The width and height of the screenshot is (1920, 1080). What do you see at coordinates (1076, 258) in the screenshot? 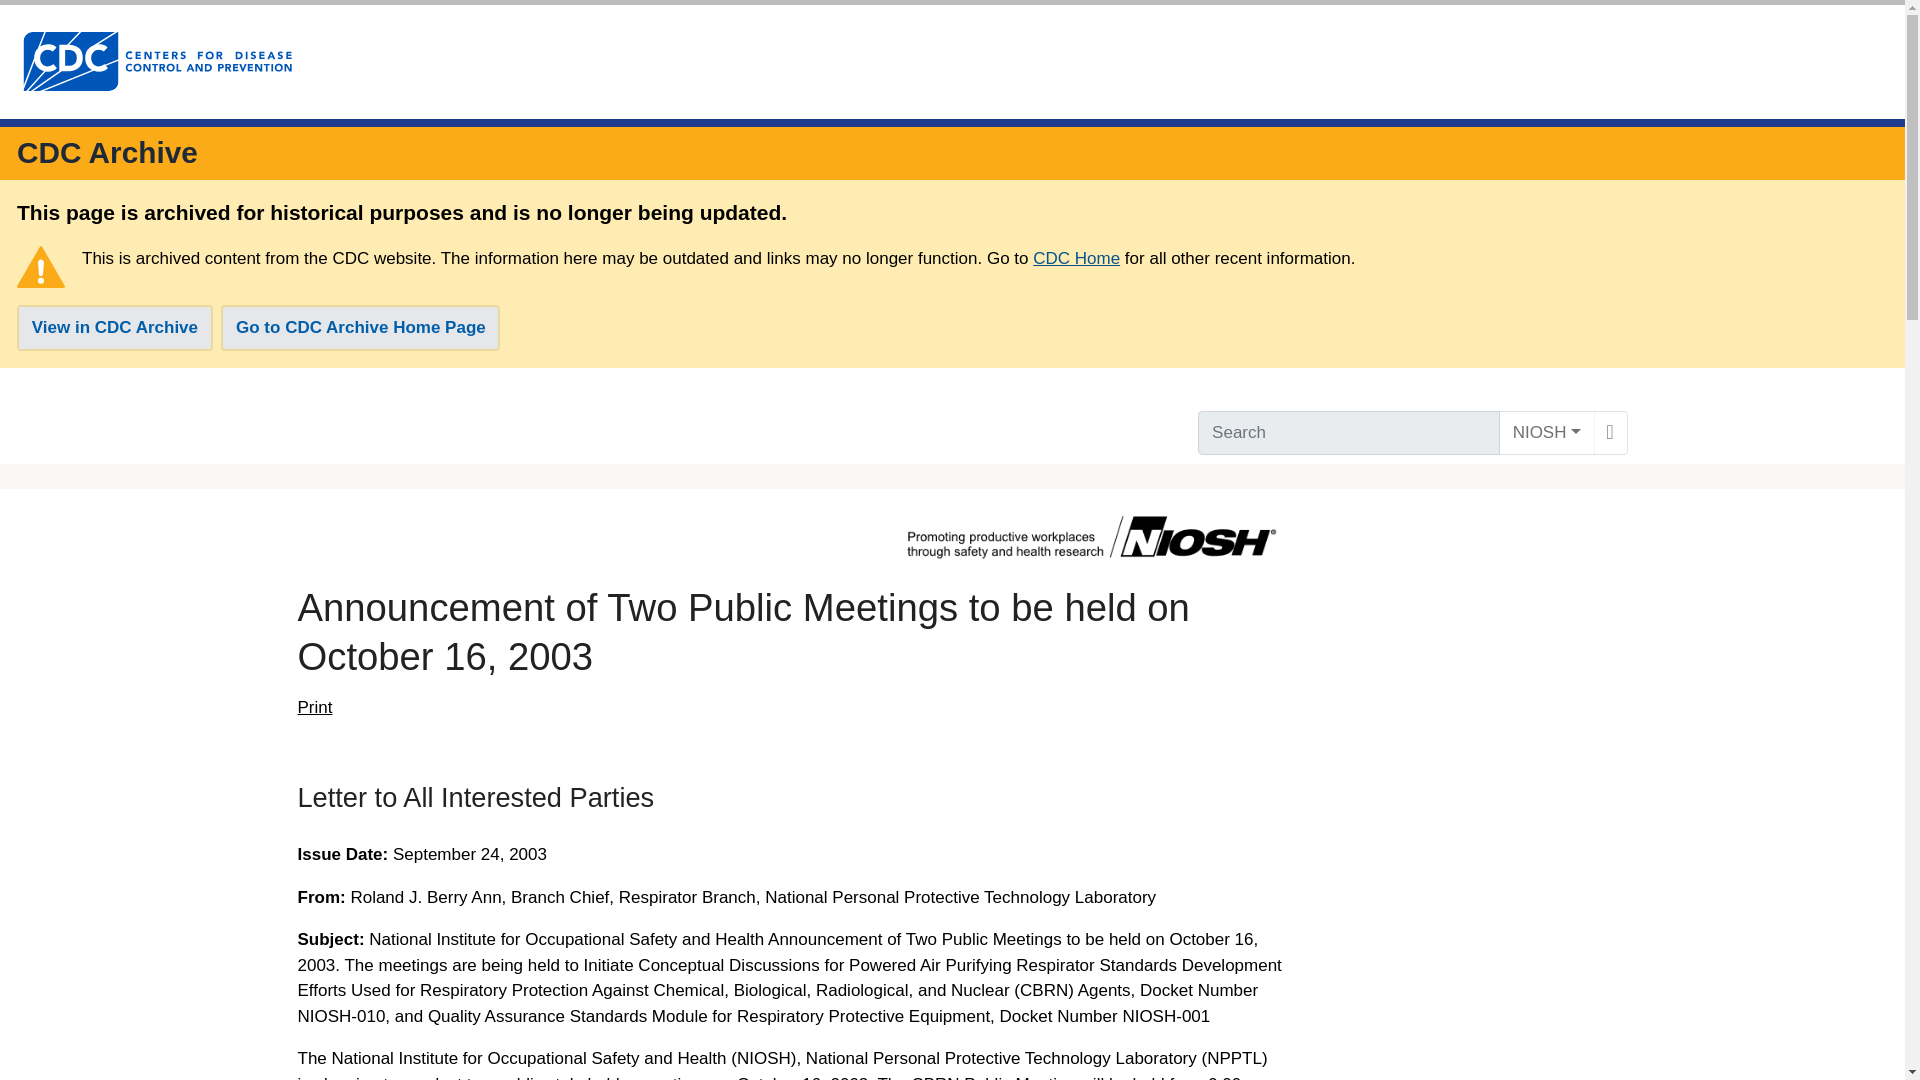
I see `CDC Home` at bounding box center [1076, 258].